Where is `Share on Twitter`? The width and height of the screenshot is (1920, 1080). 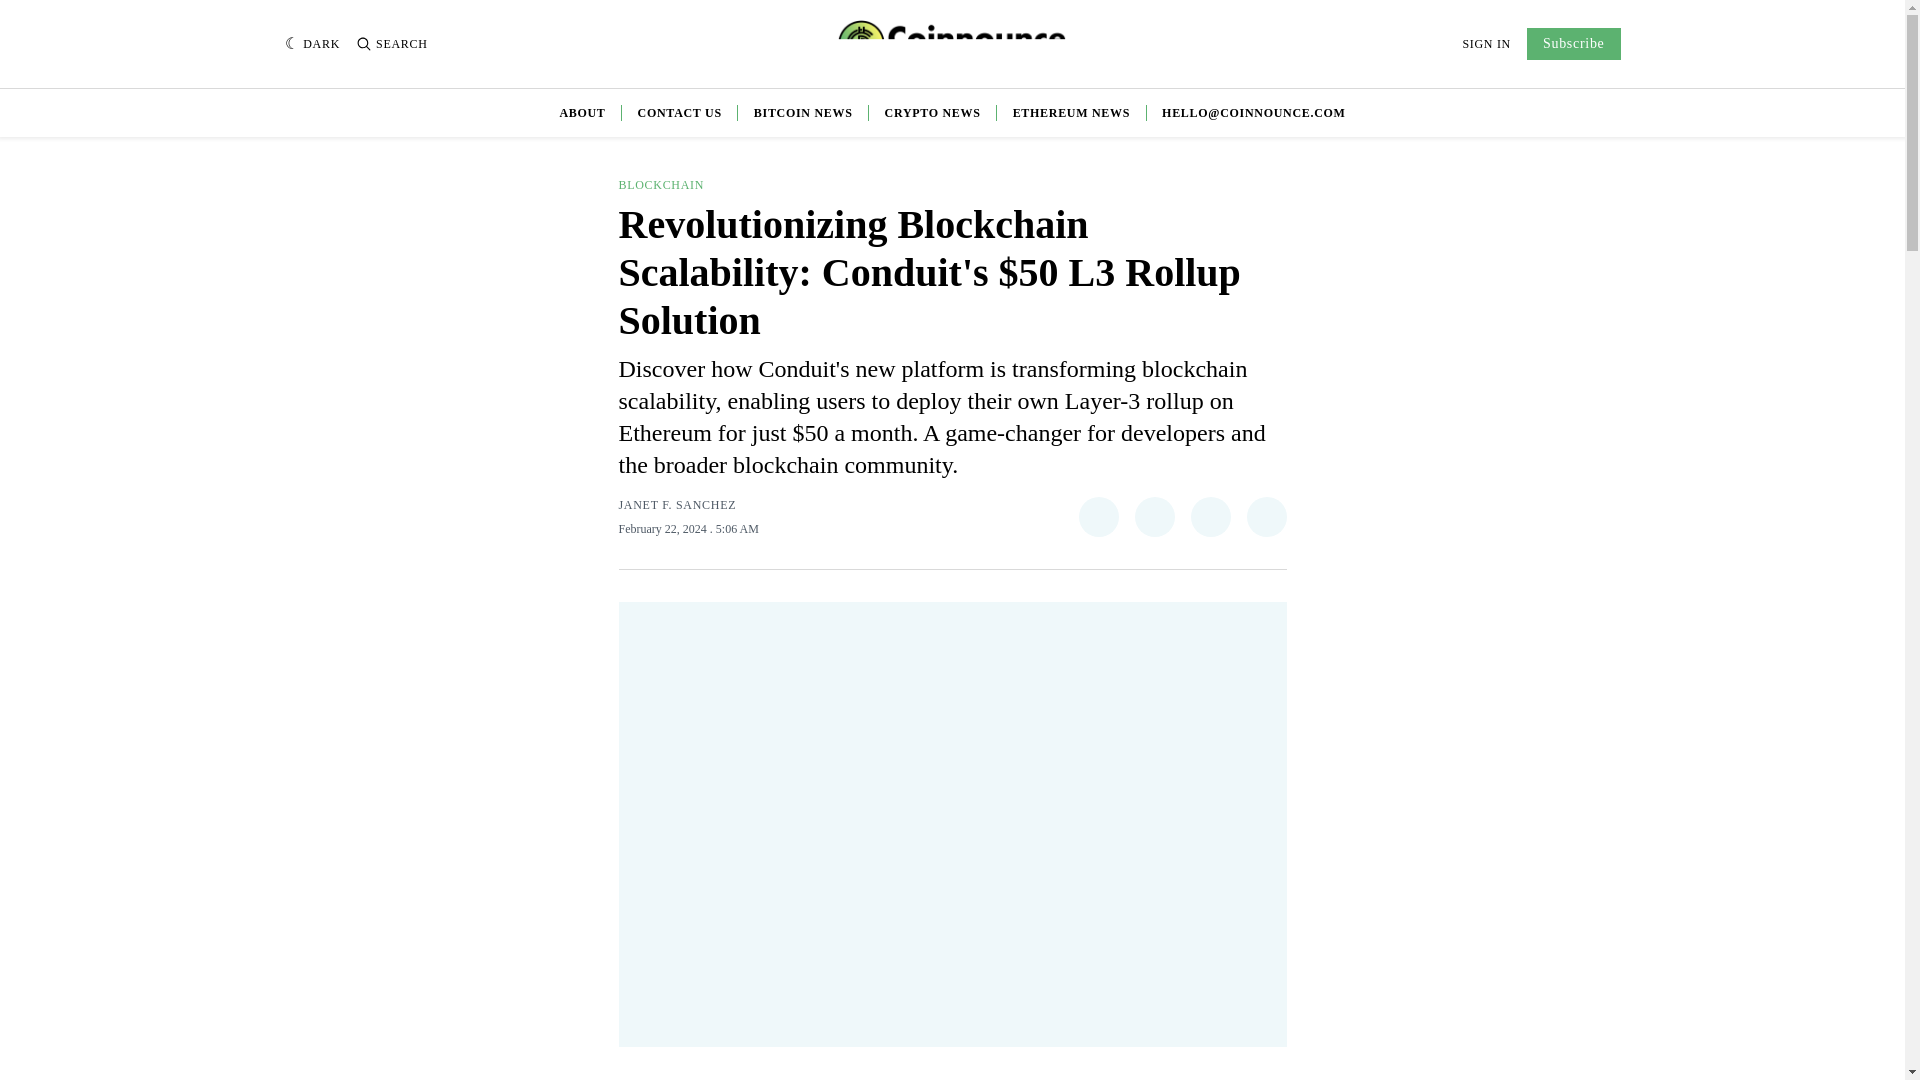 Share on Twitter is located at coordinates (1097, 516).